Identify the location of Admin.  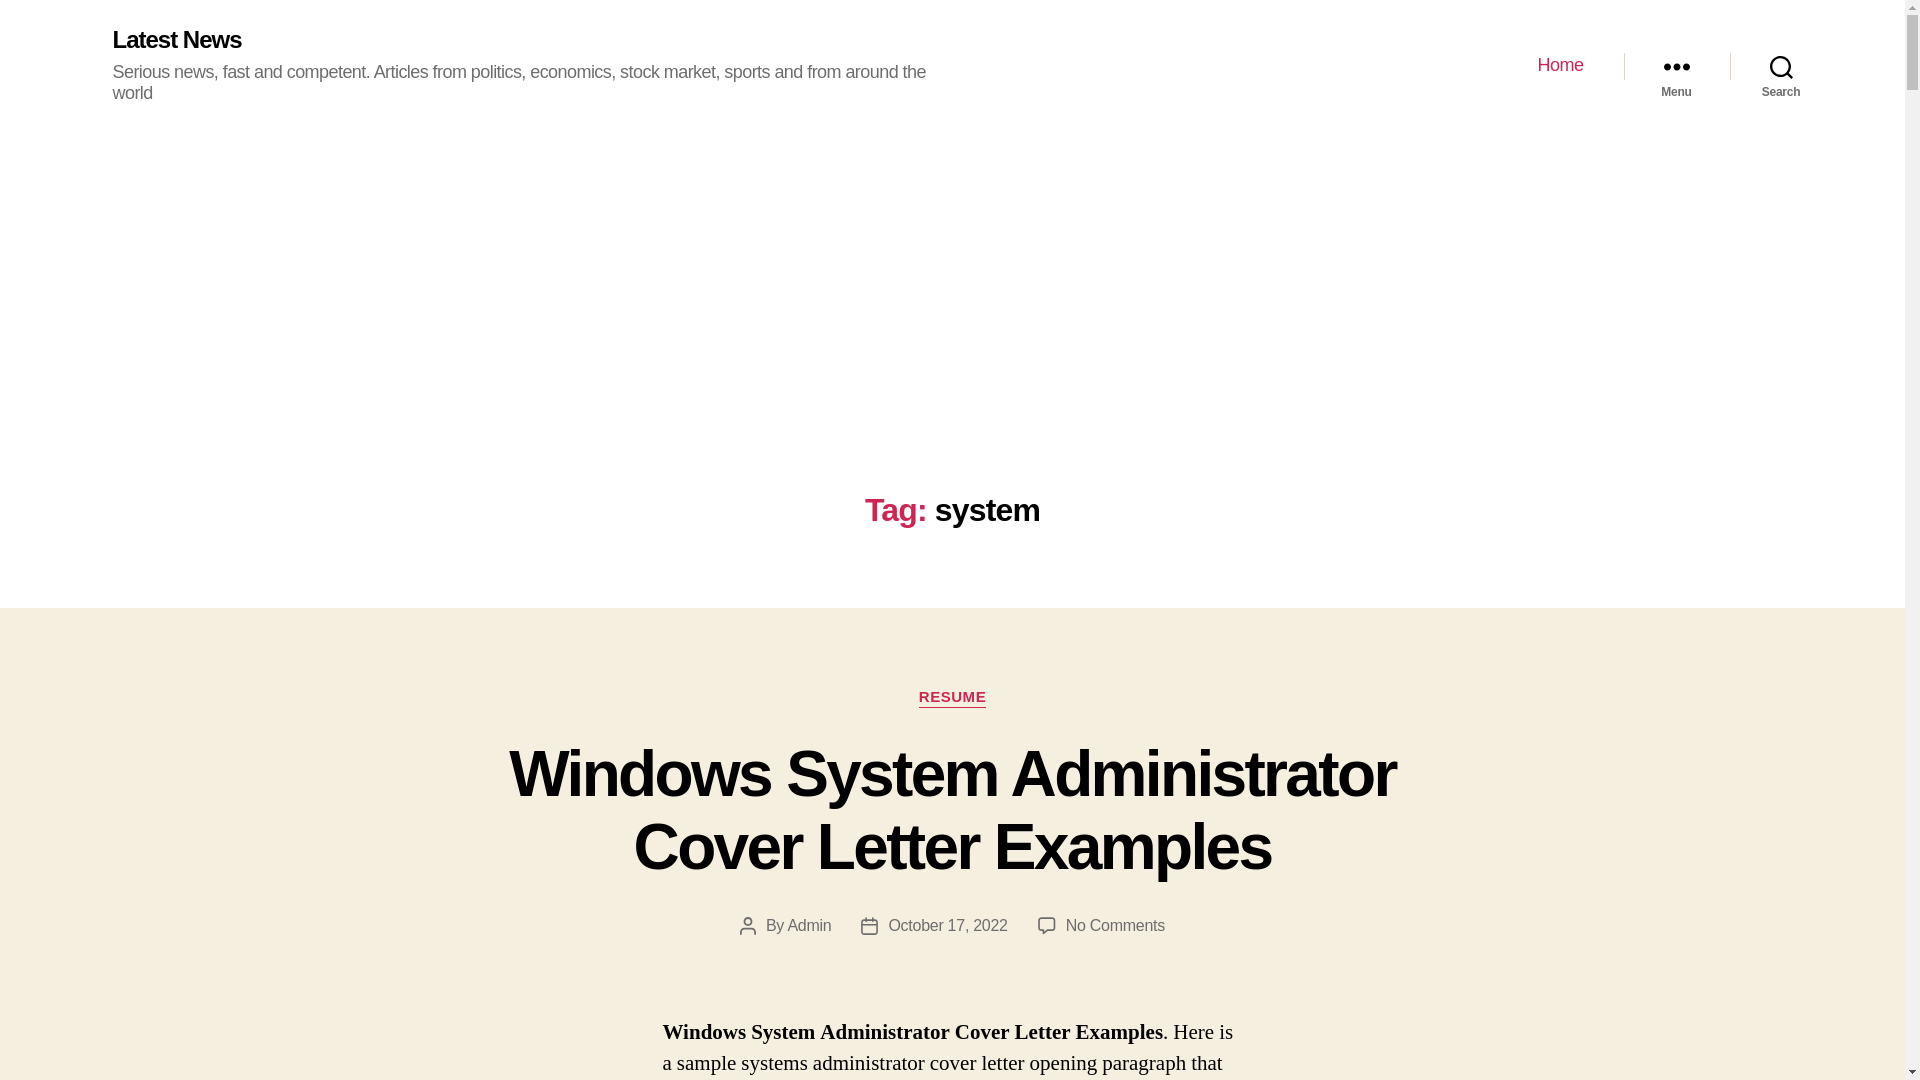
(809, 925).